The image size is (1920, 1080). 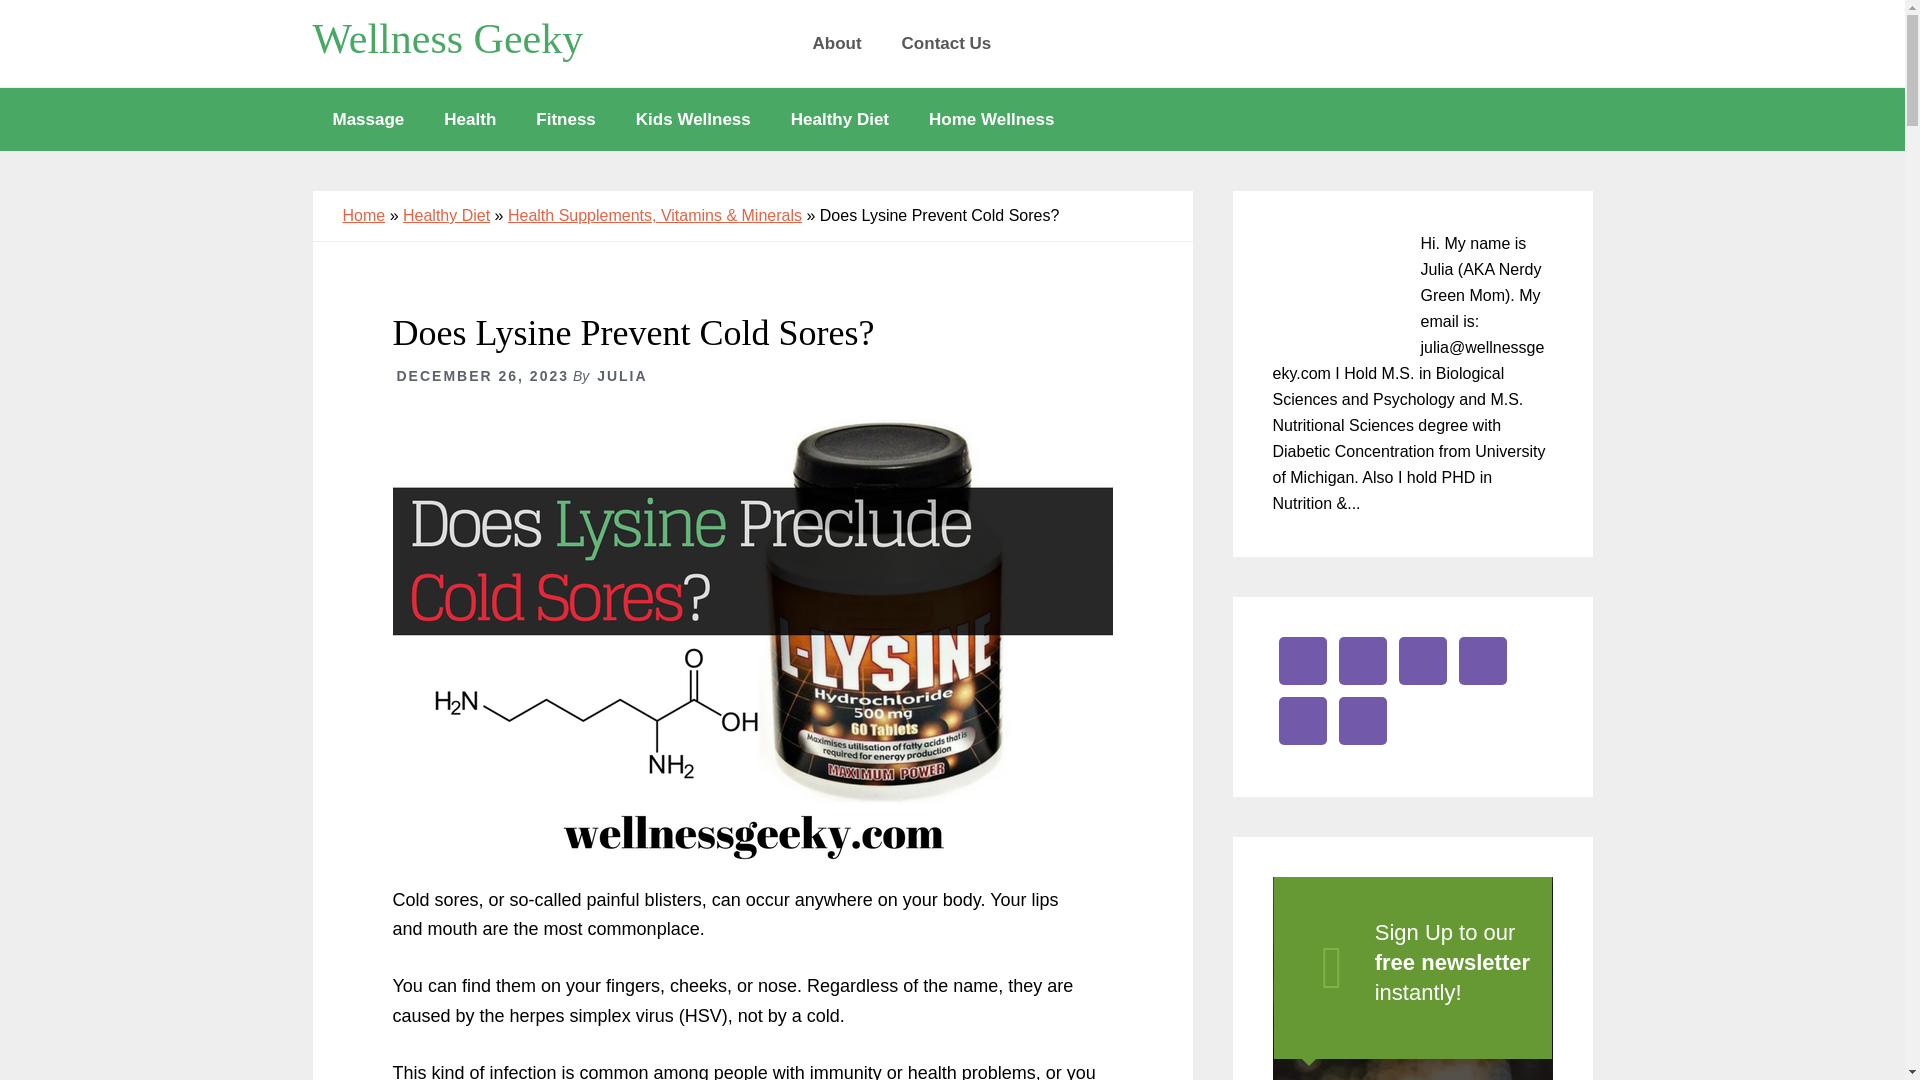 I want to click on Home Wellness, so click(x=990, y=119).